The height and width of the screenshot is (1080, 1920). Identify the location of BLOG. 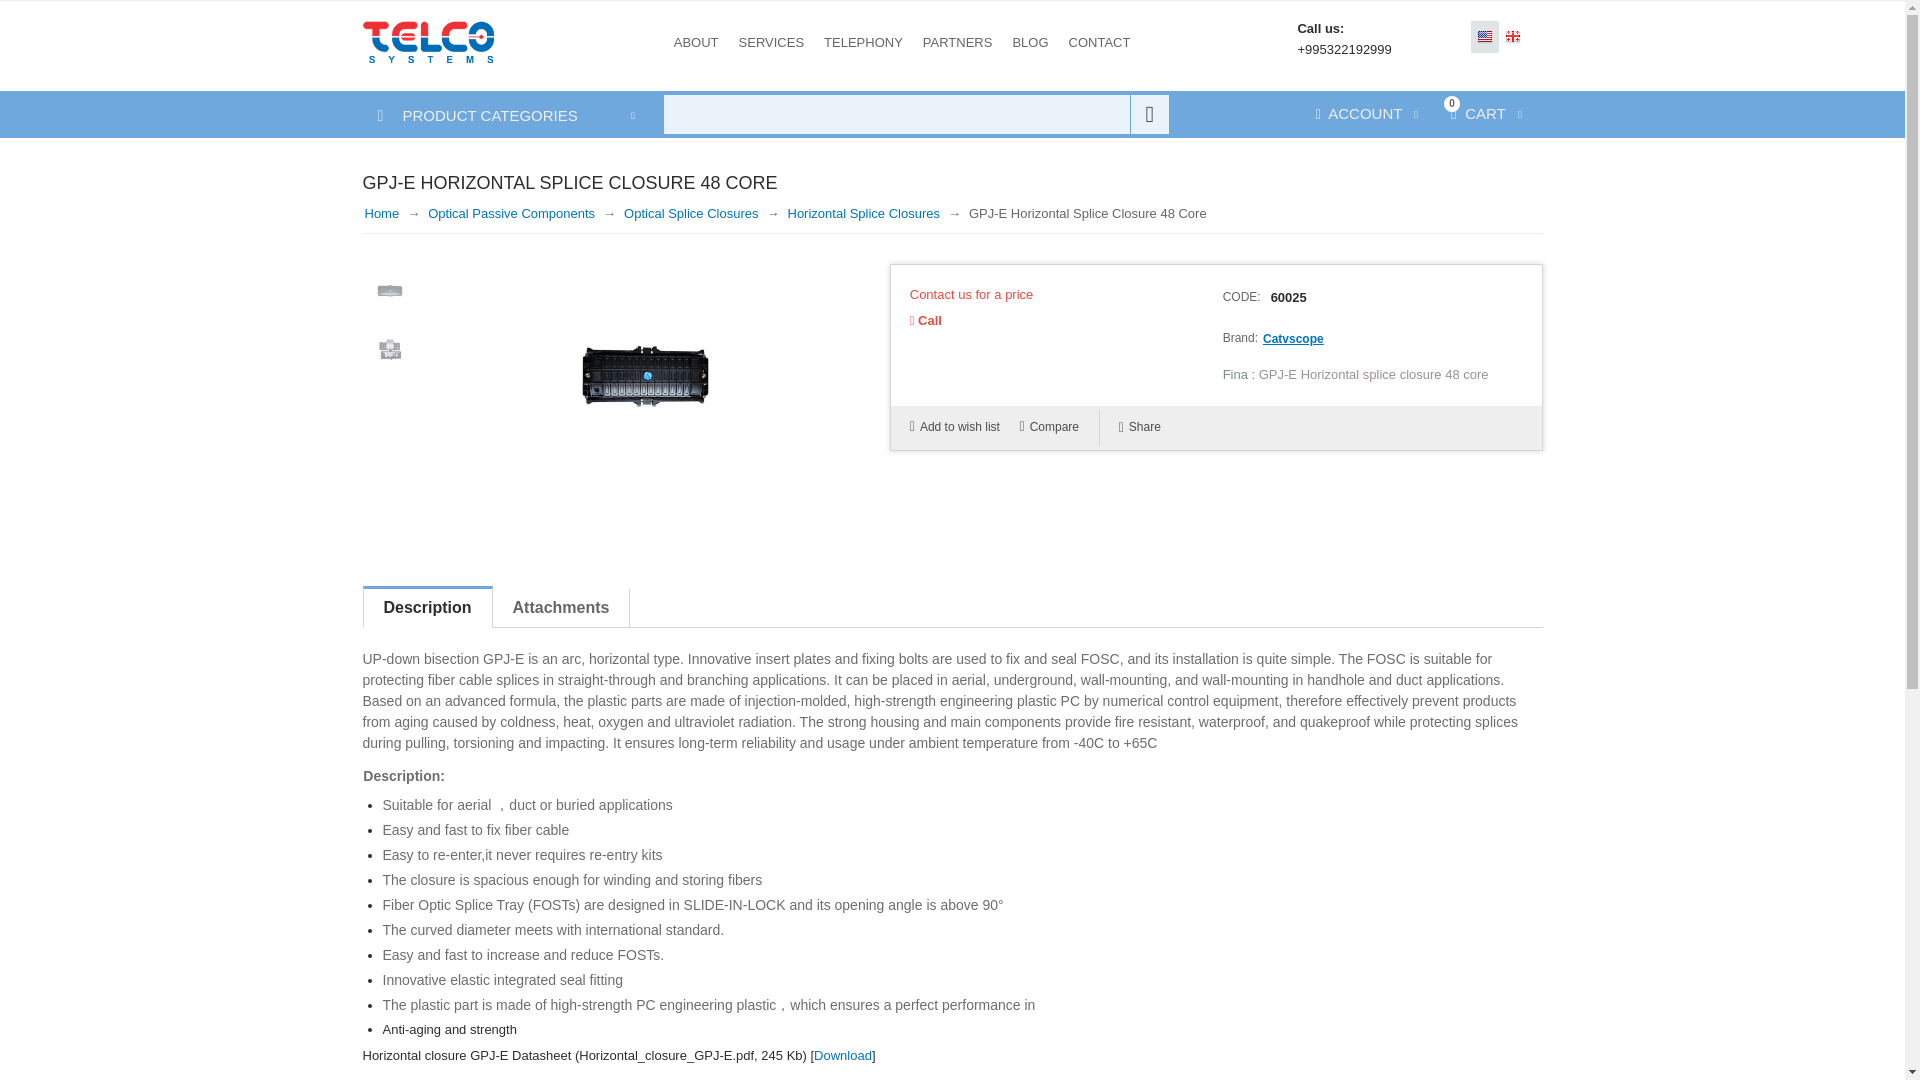
(1030, 42).